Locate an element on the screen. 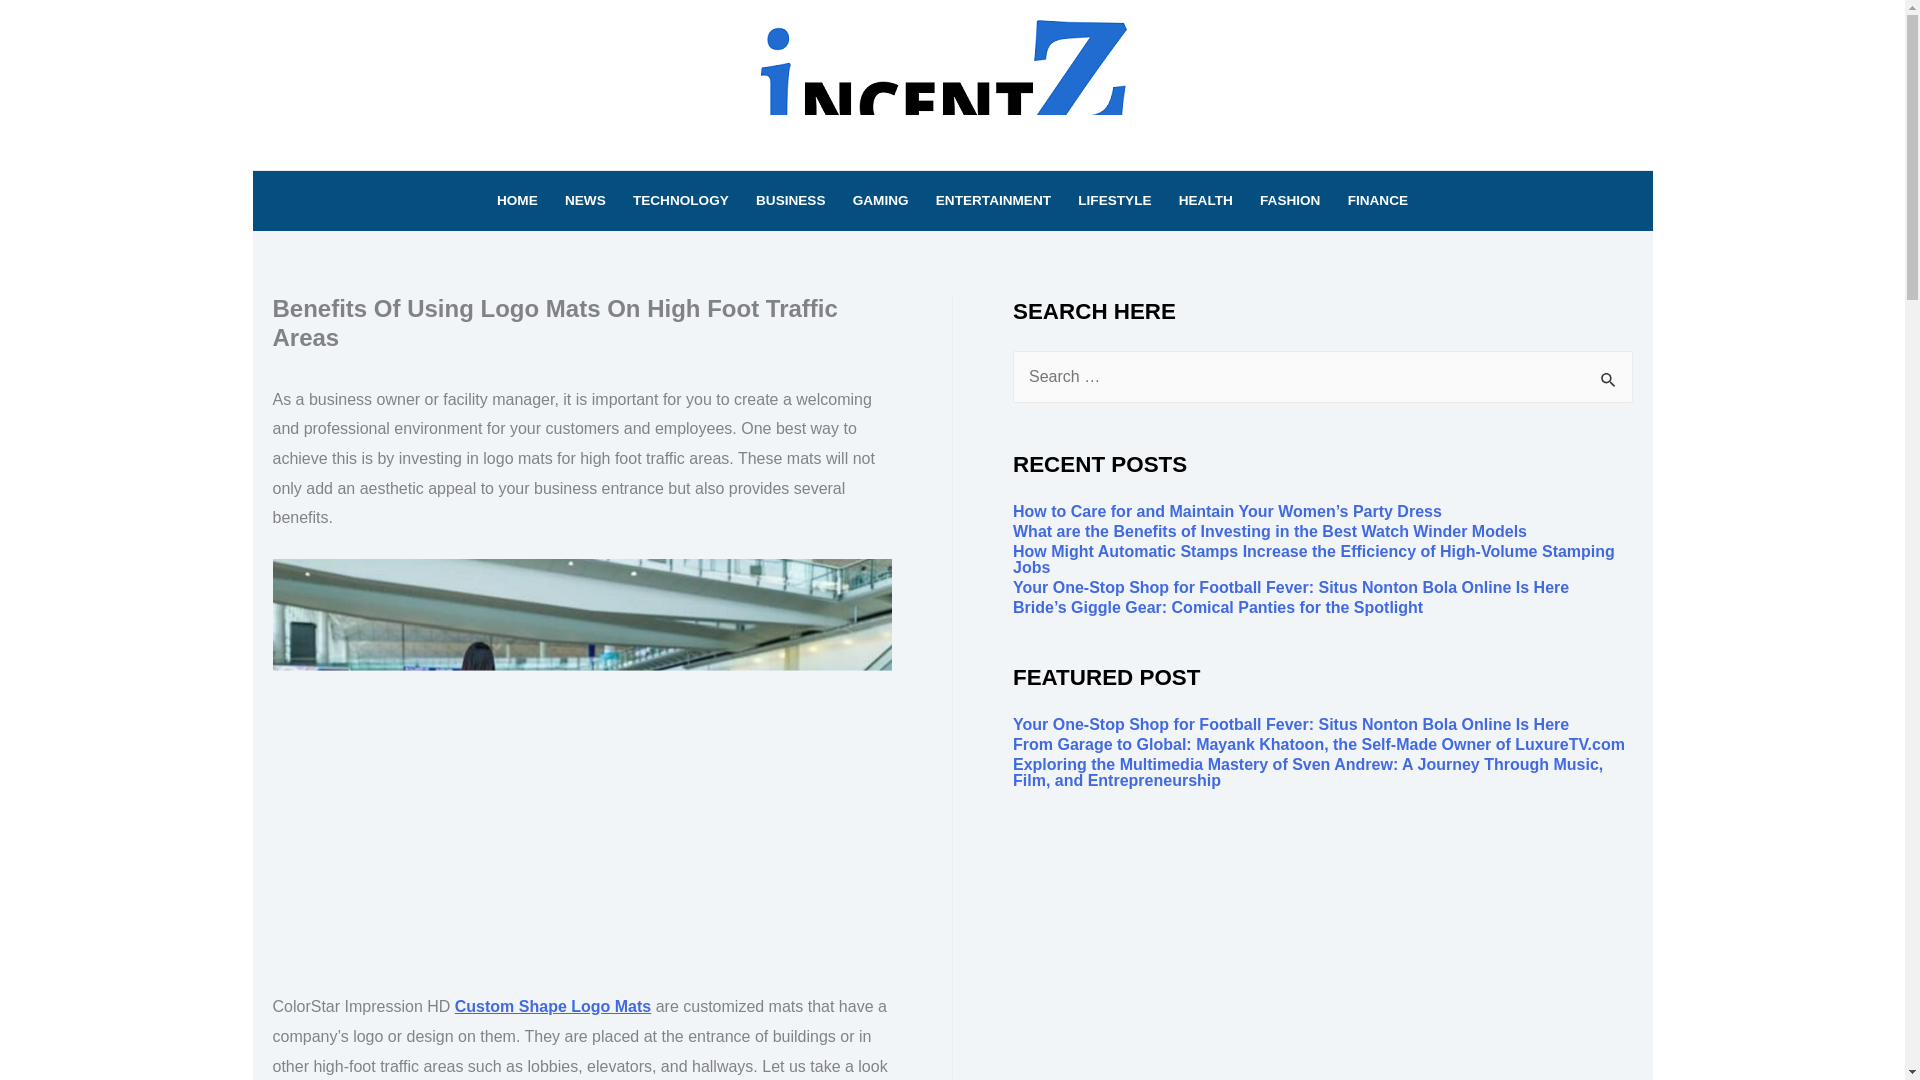  HOME is located at coordinates (517, 200).